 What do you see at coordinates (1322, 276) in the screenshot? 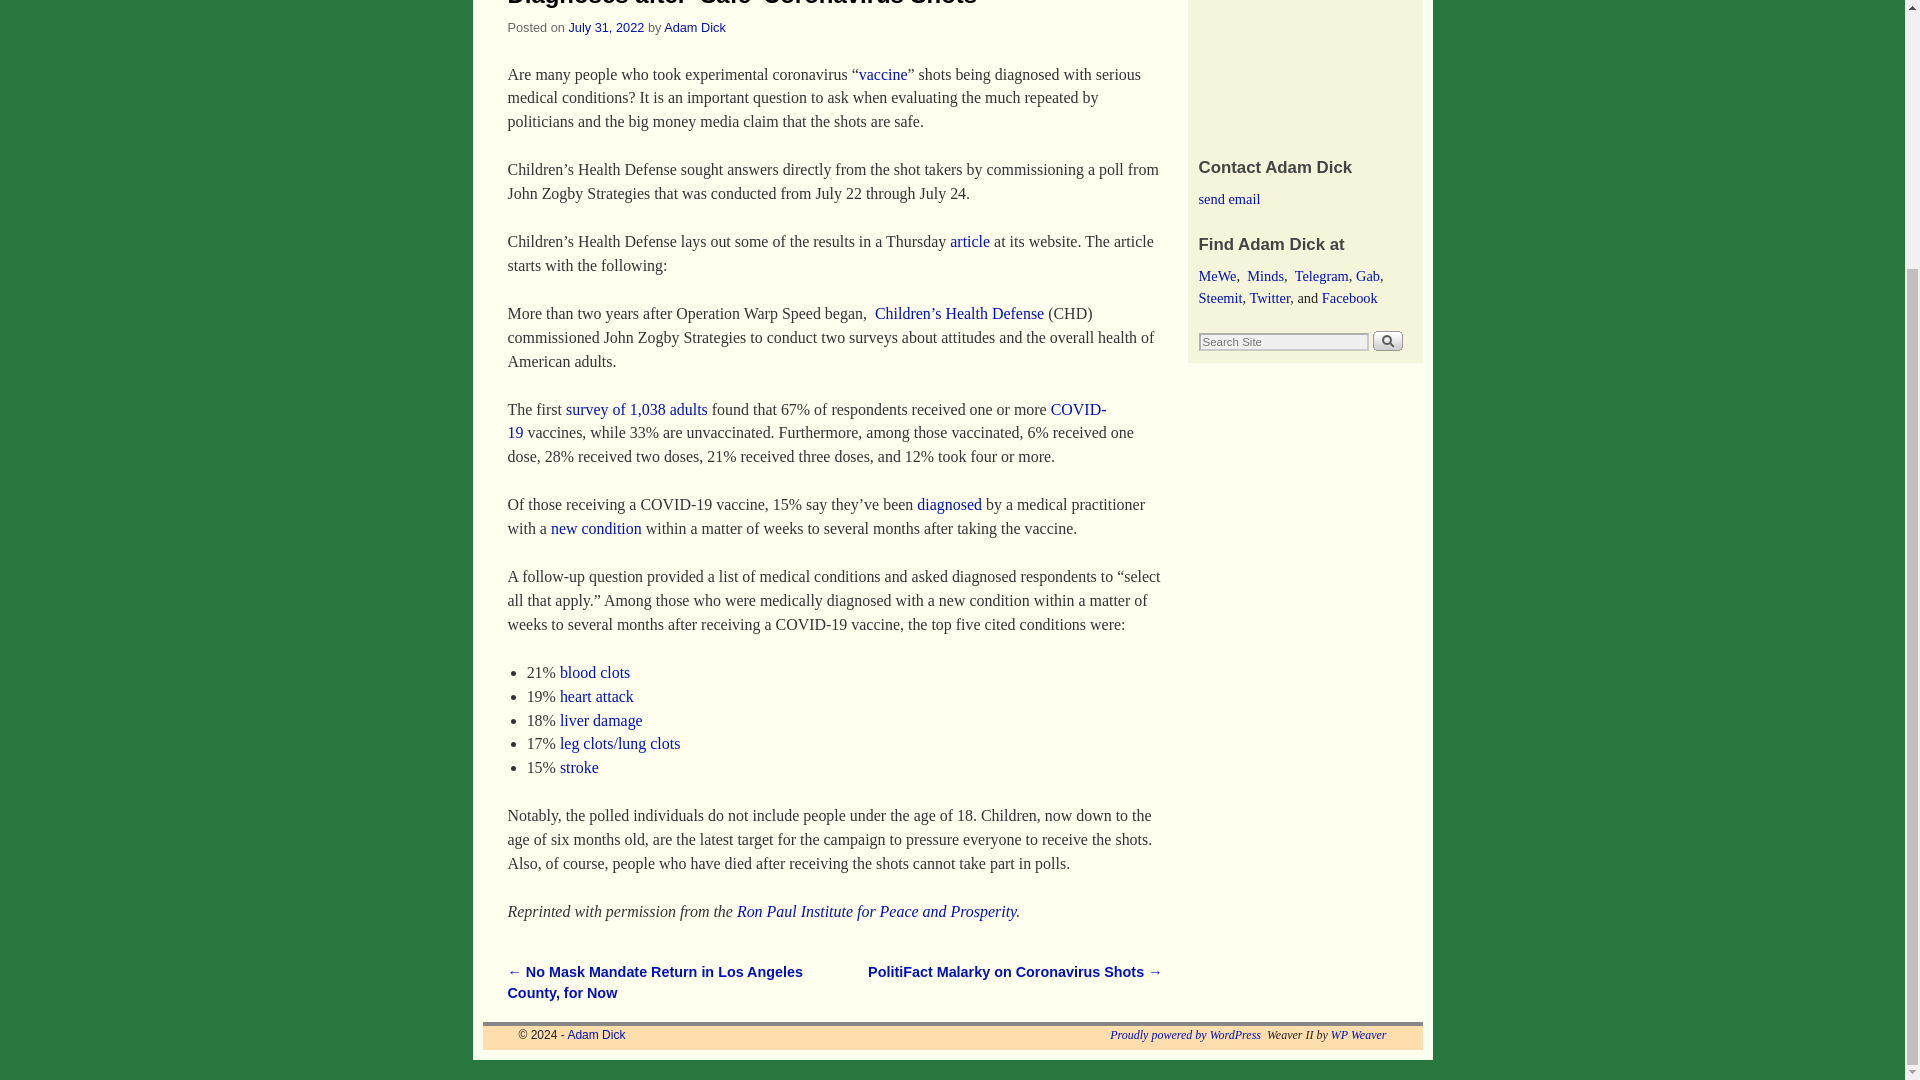
I see `Telegram` at bounding box center [1322, 276].